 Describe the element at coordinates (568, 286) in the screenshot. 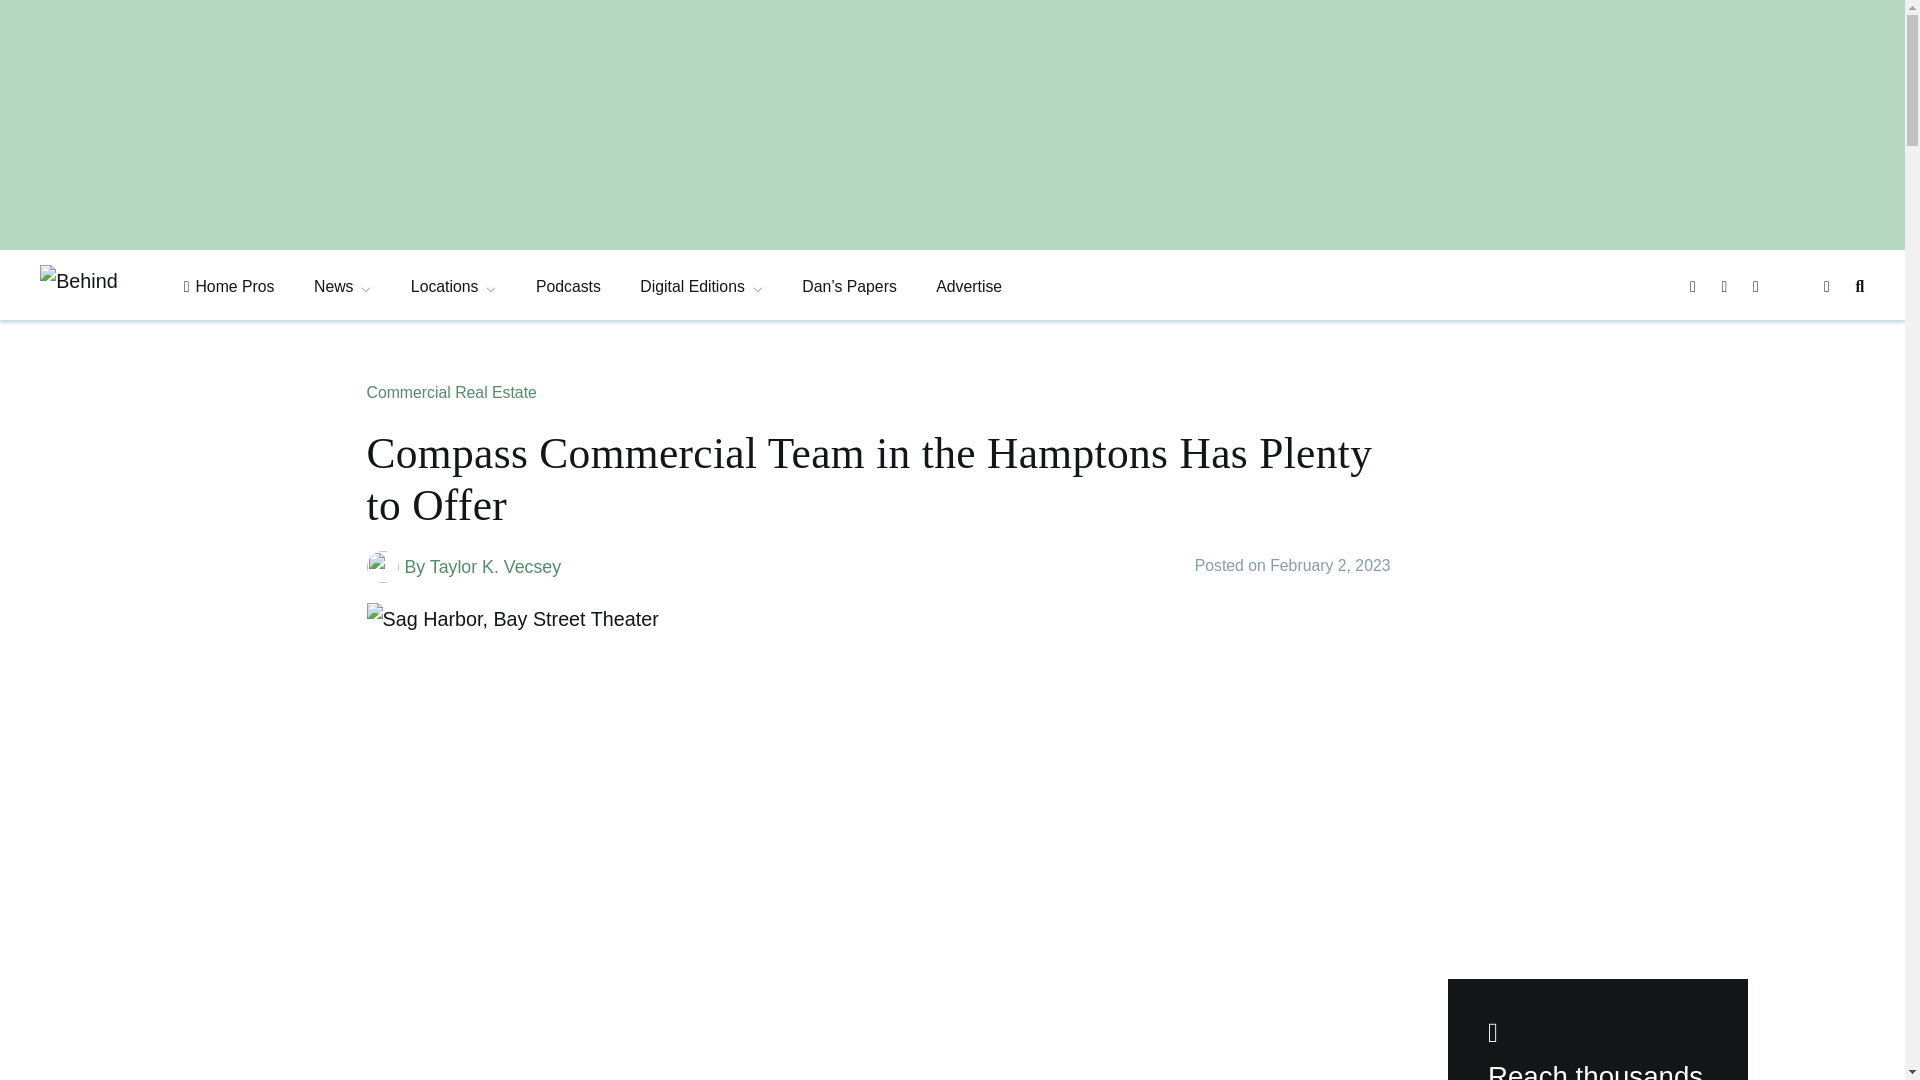

I see `Podcasts` at that location.